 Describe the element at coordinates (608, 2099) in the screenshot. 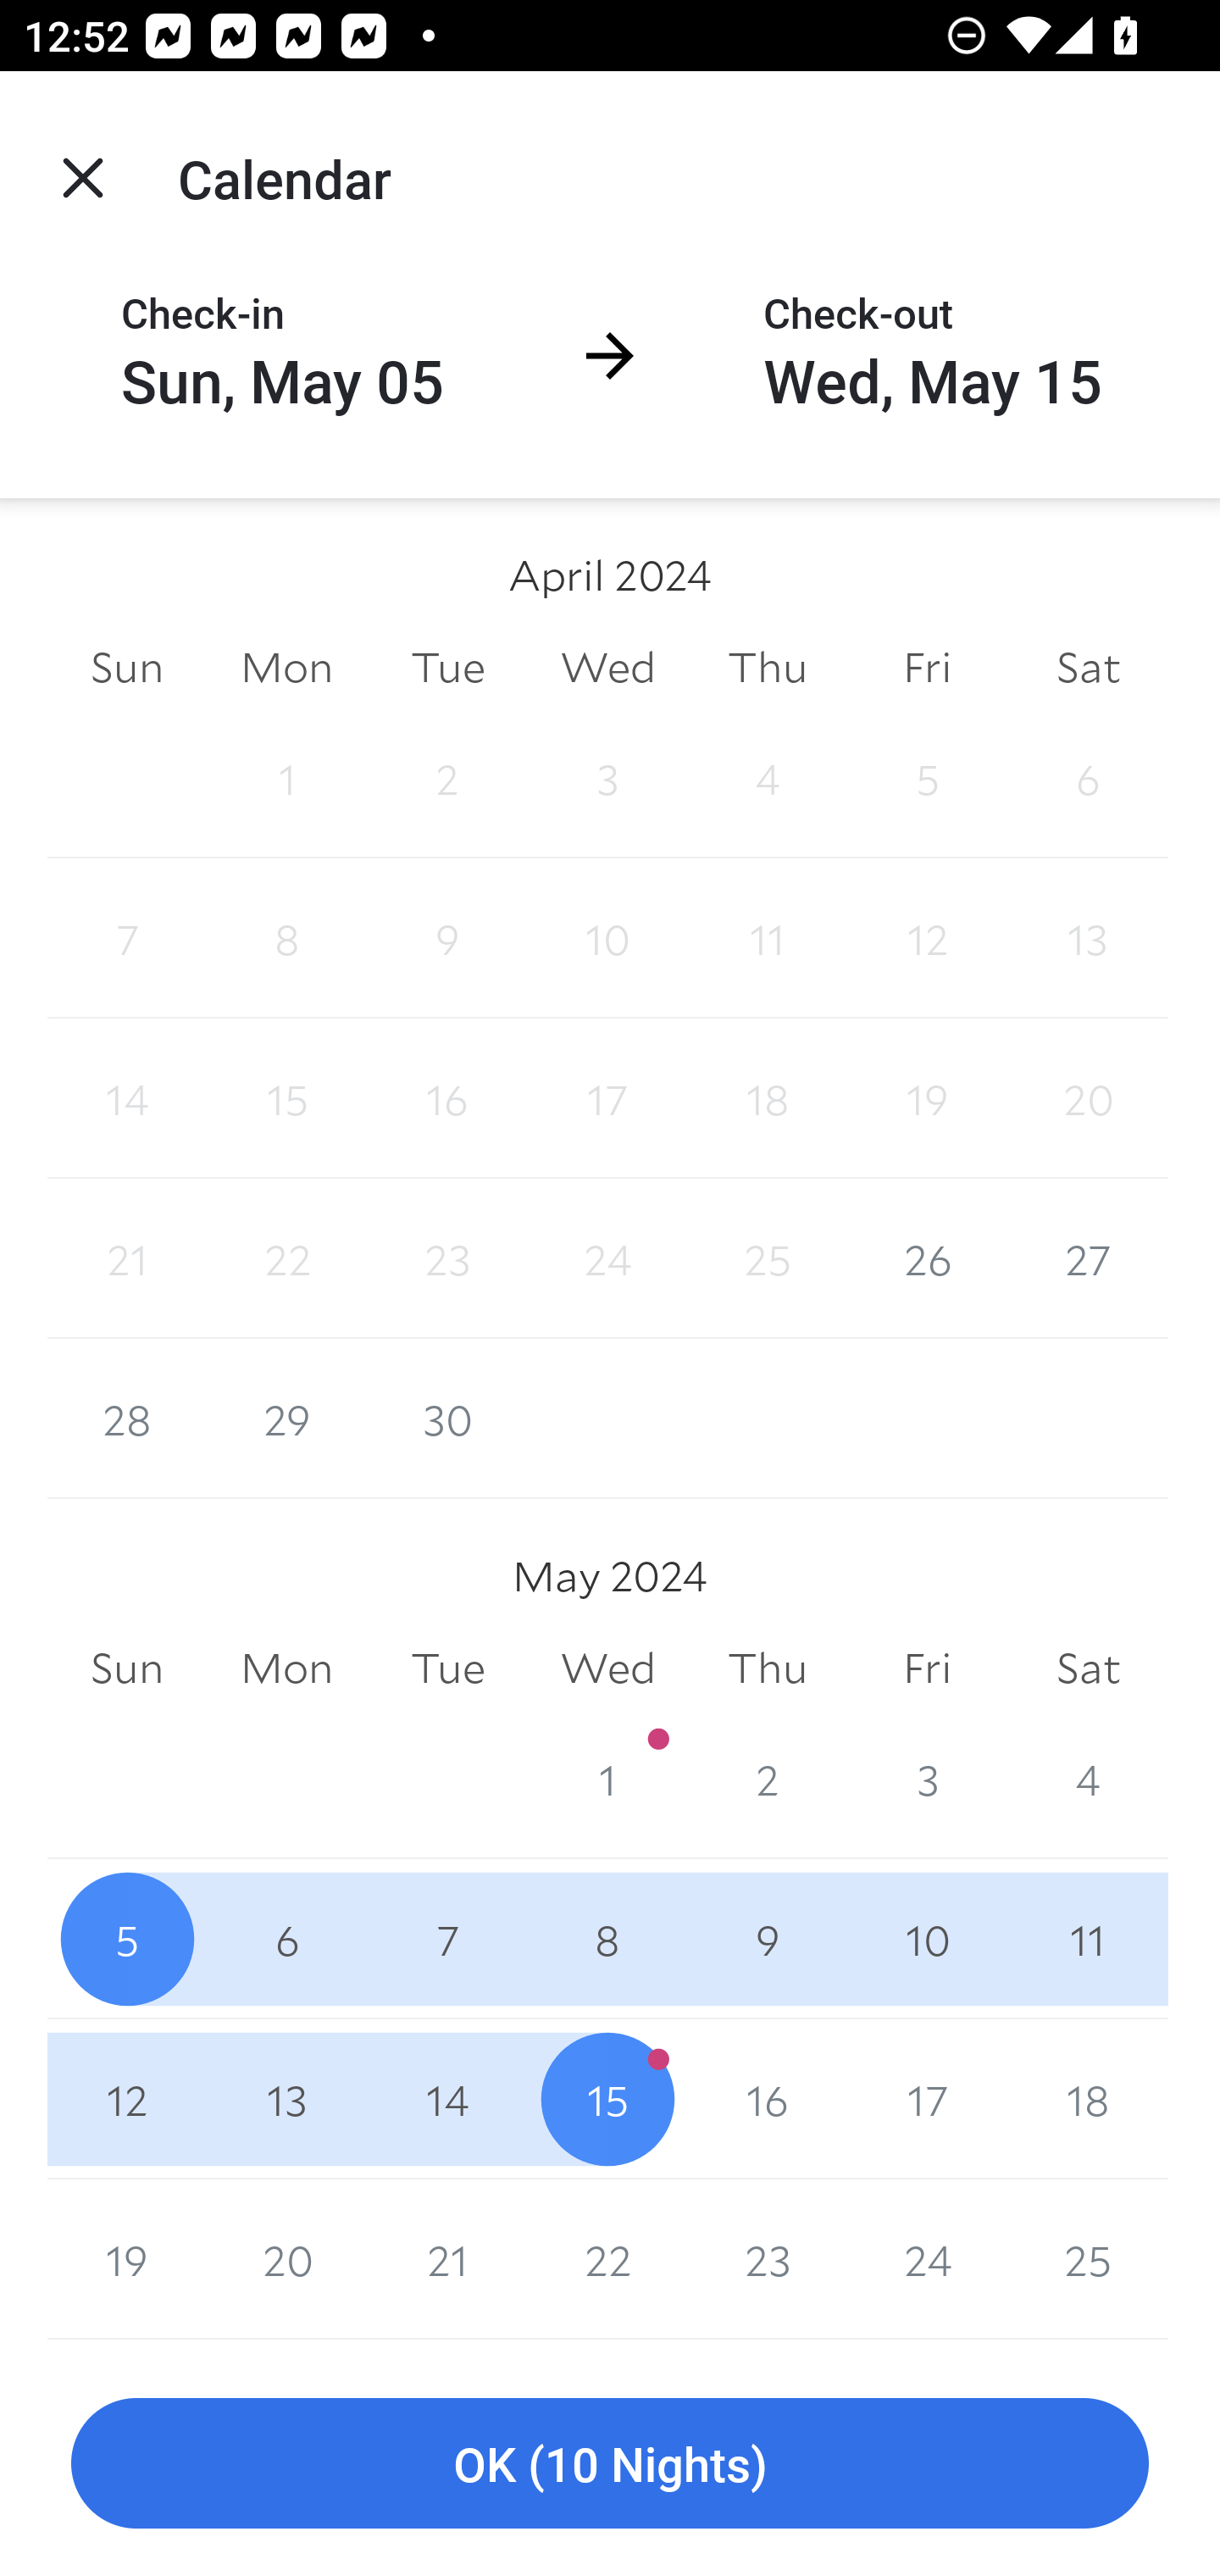

I see `15 15 May 2024` at that location.